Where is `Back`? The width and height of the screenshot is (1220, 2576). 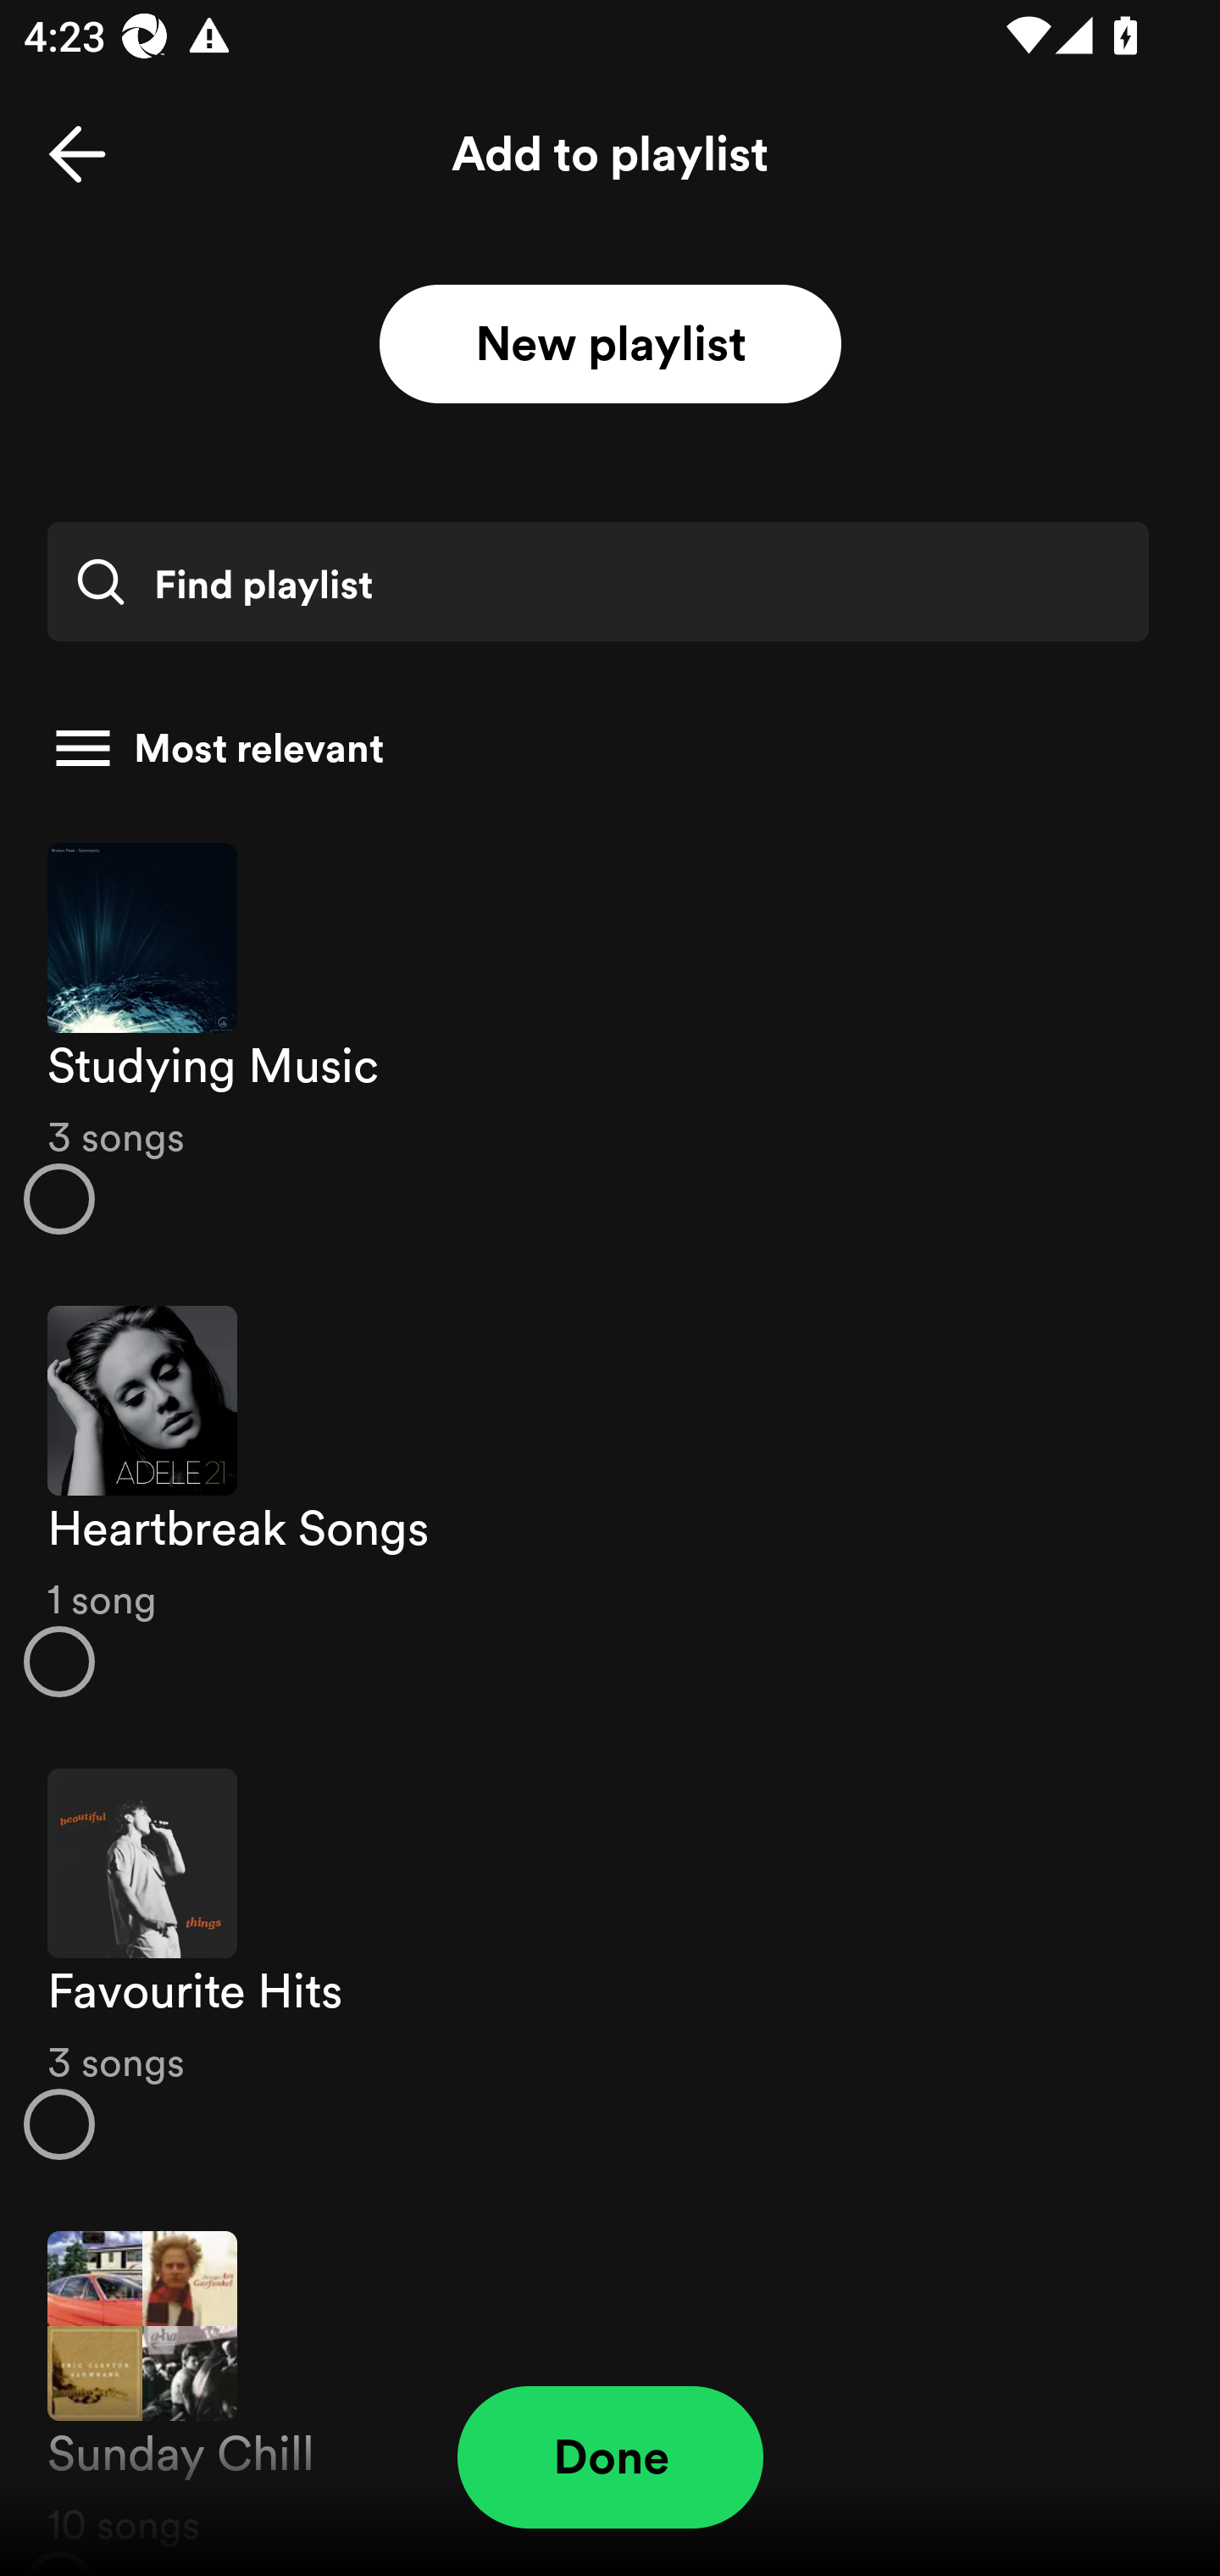 Back is located at coordinates (77, 154).